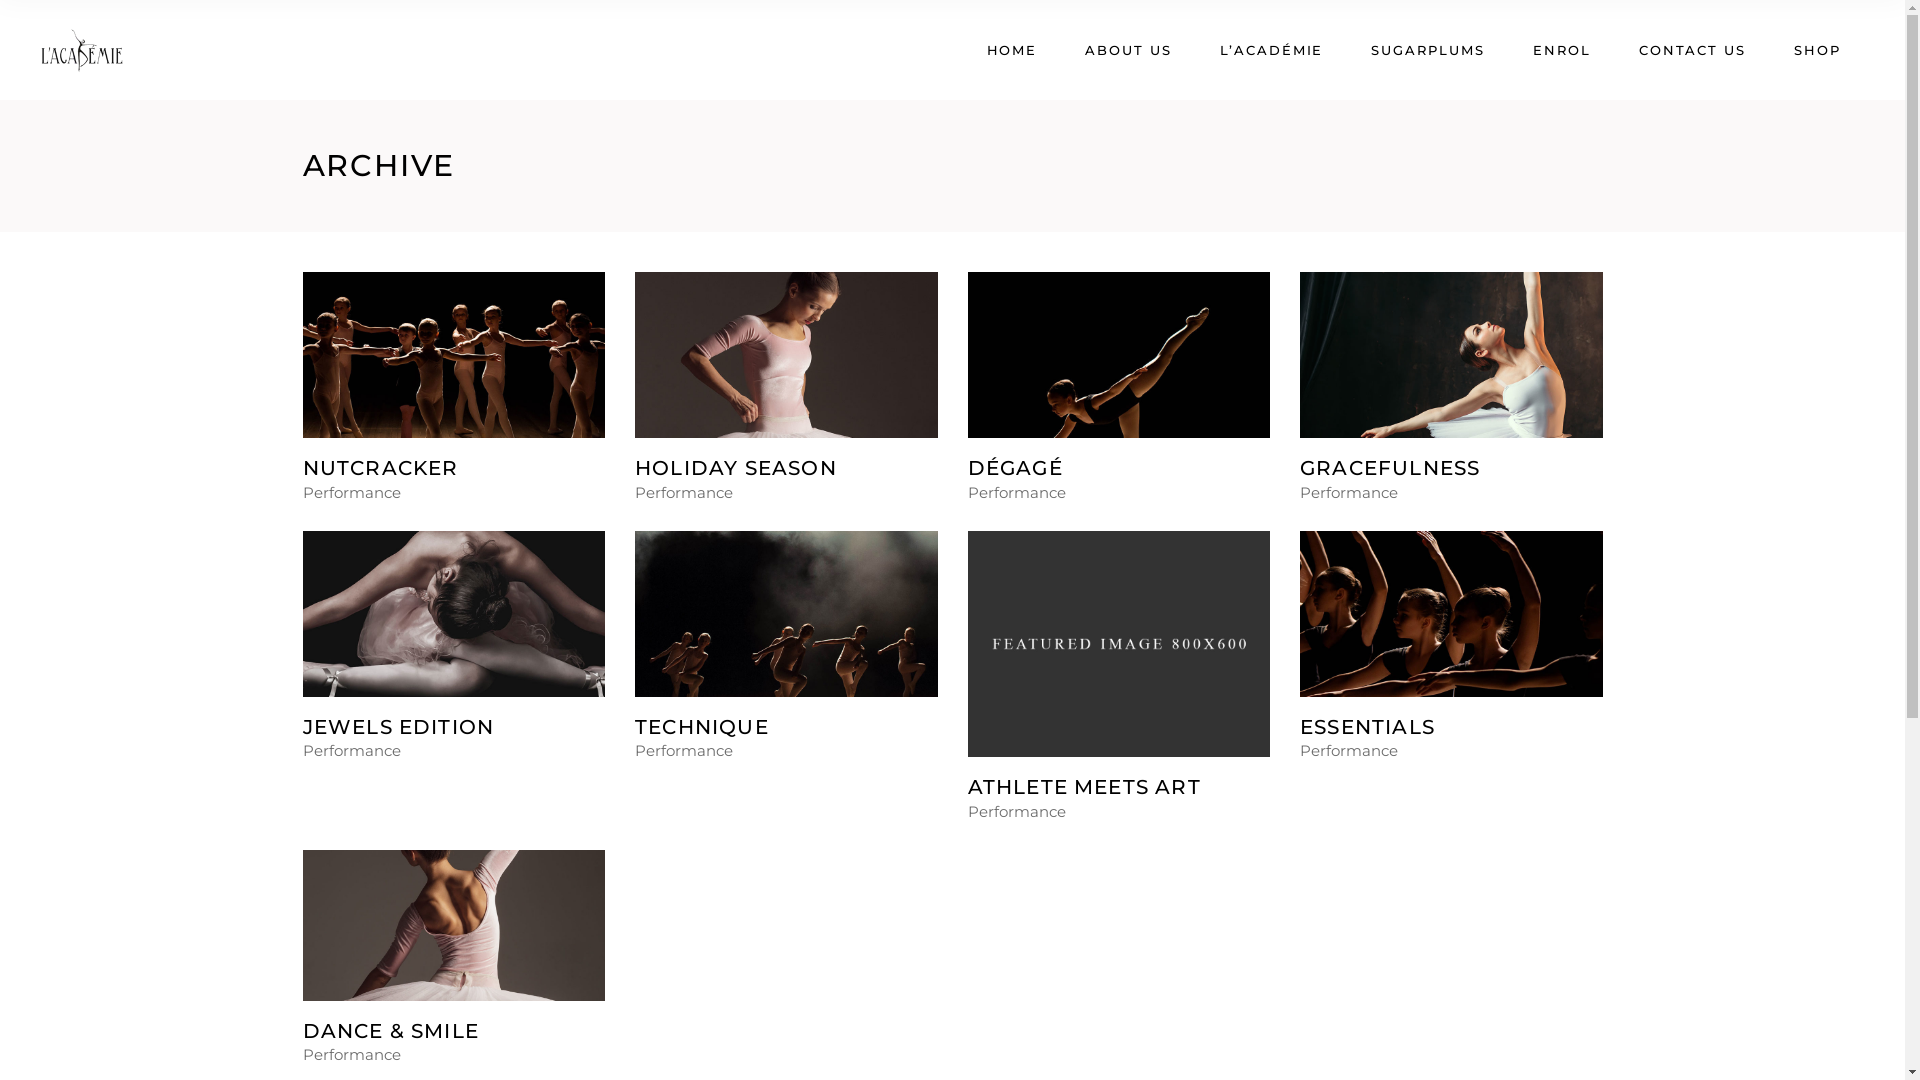 Image resolution: width=1920 pixels, height=1080 pixels. I want to click on ENROL, so click(1562, 50).